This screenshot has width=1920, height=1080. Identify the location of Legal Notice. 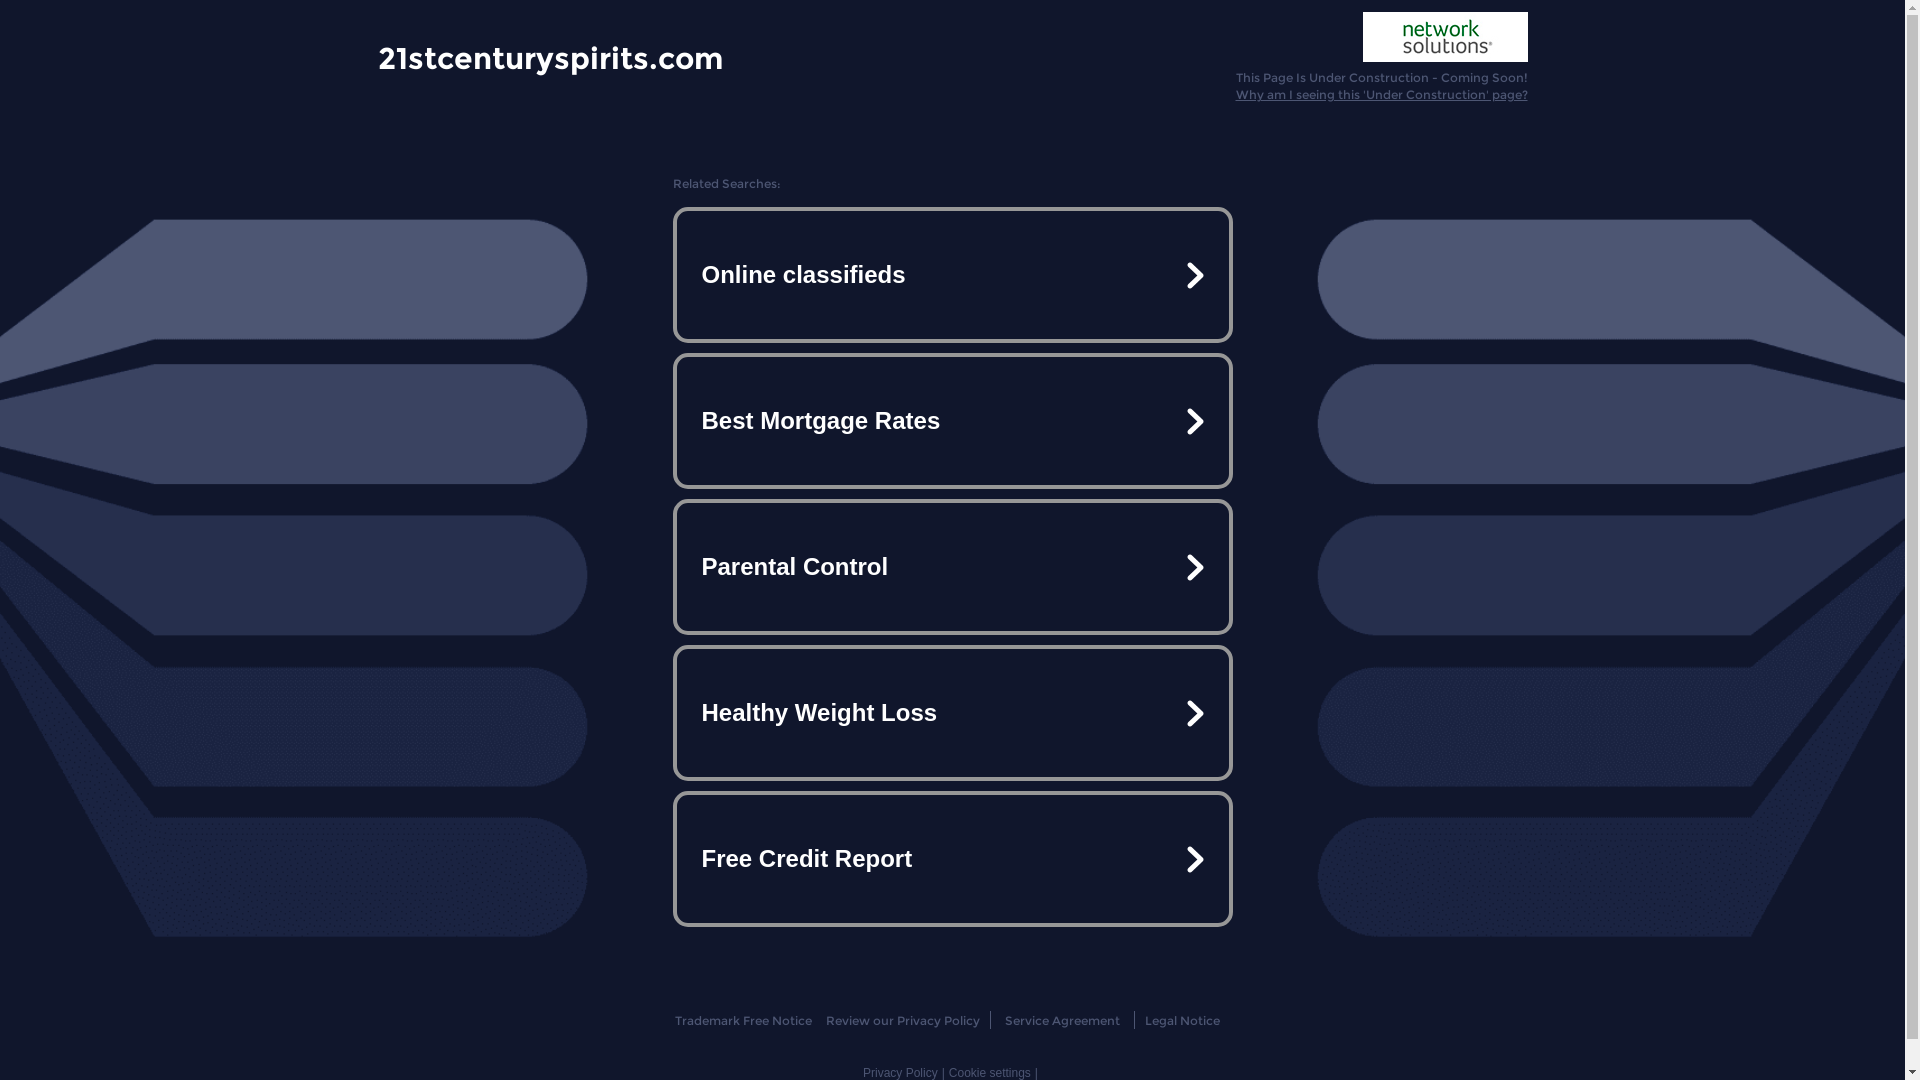
(1182, 1020).